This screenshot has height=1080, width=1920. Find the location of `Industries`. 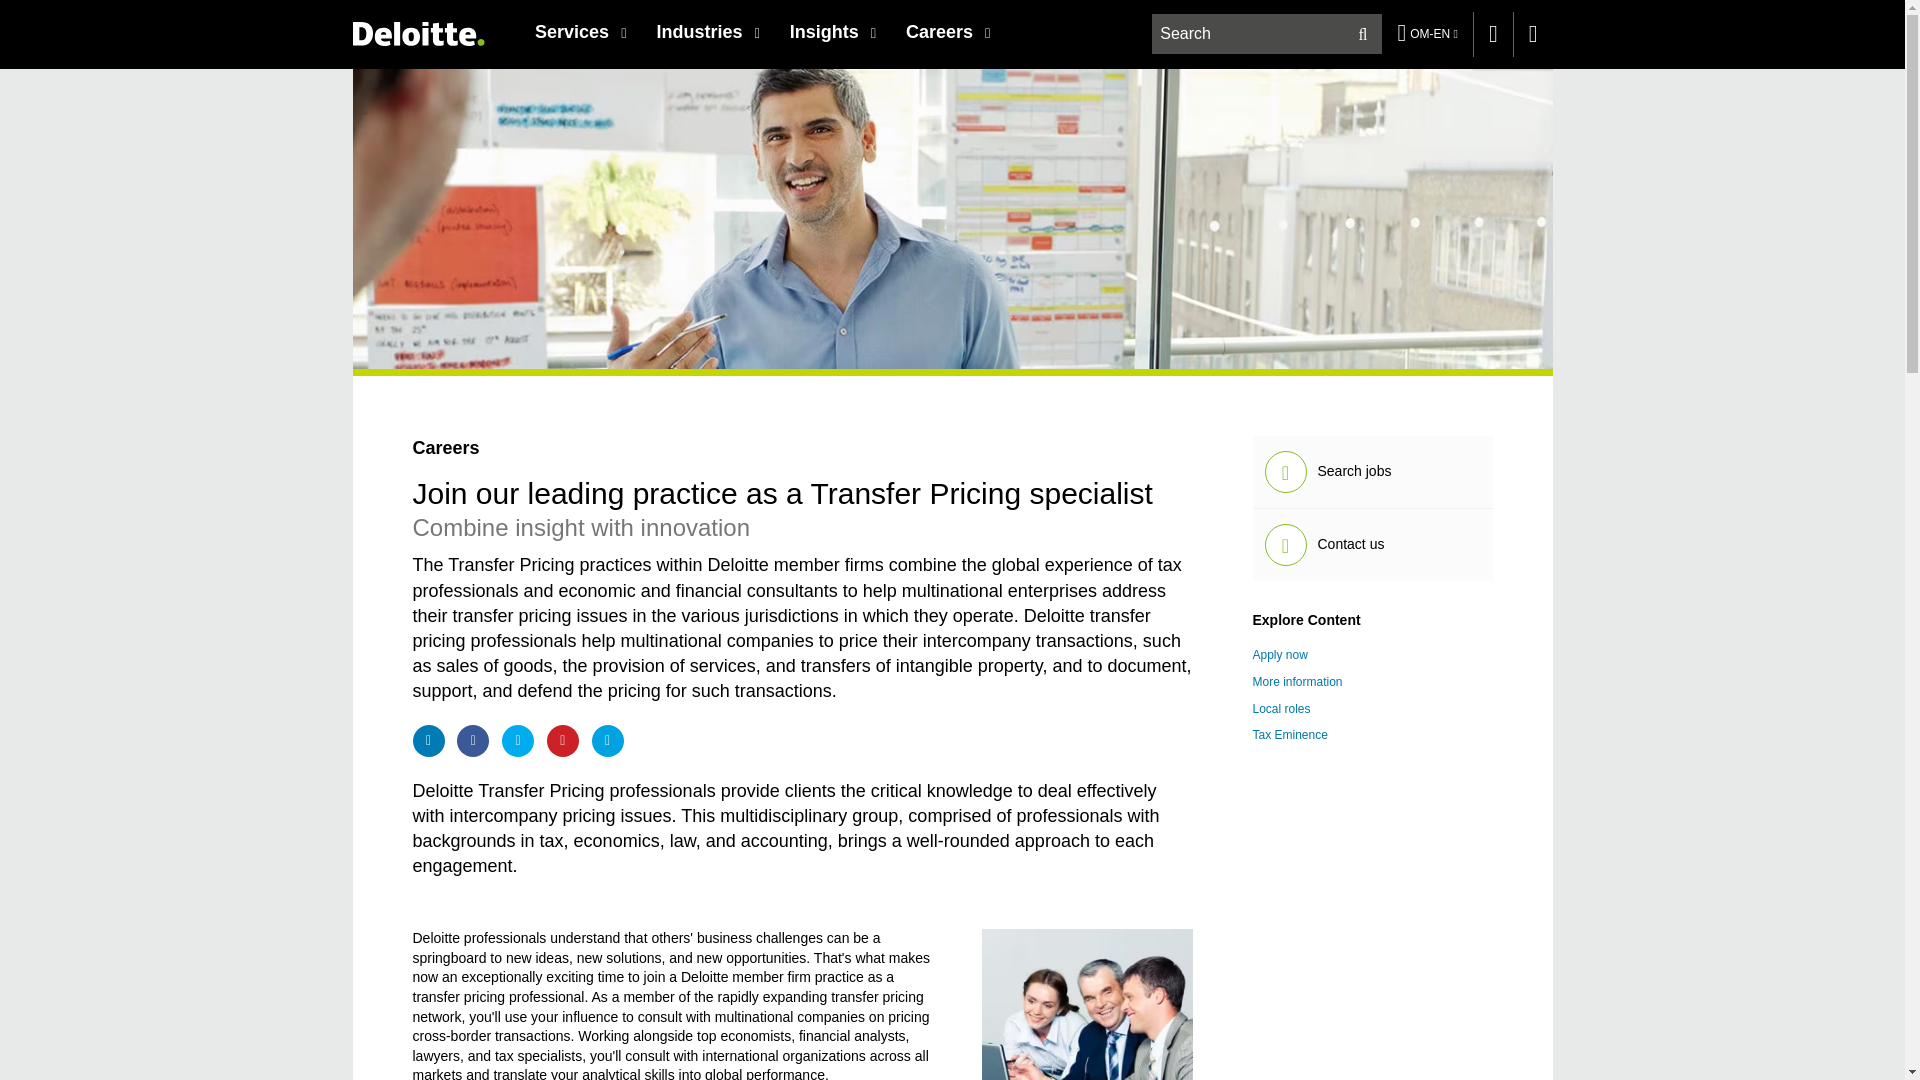

Industries is located at coordinates (707, 32).